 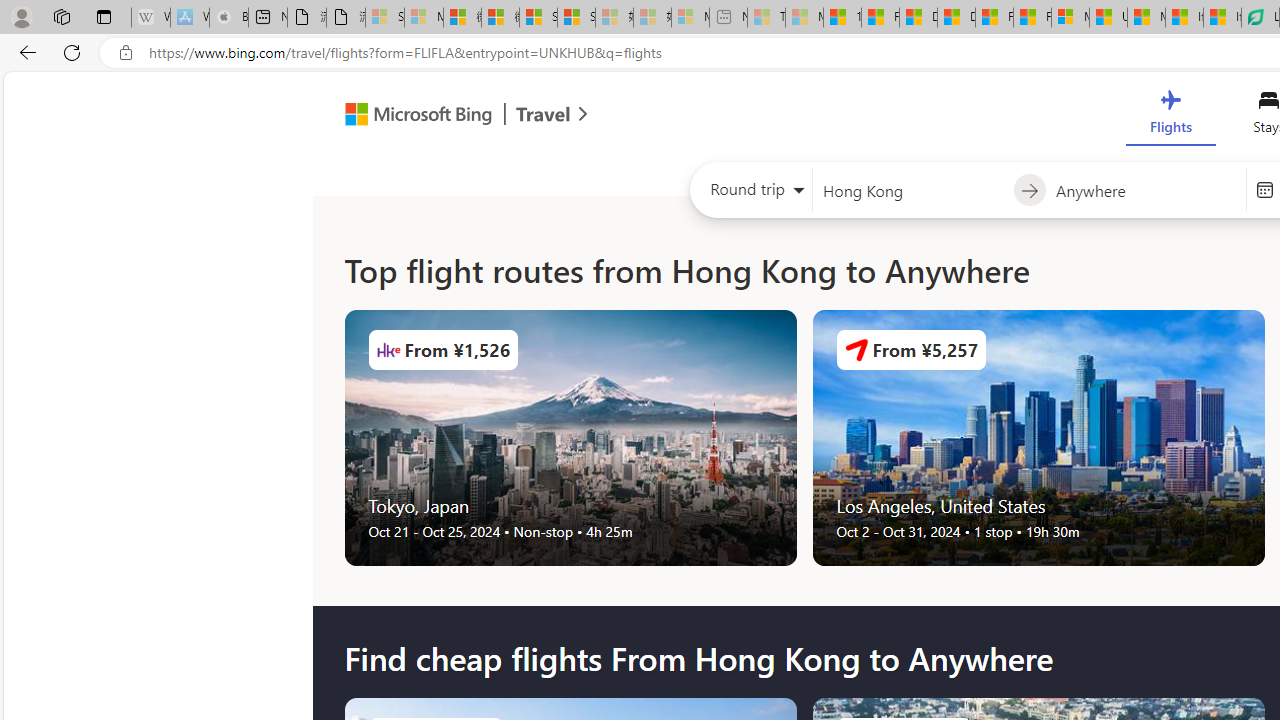 What do you see at coordinates (766, 18) in the screenshot?
I see `Top Stories - MSN - Sleeping` at bounding box center [766, 18].